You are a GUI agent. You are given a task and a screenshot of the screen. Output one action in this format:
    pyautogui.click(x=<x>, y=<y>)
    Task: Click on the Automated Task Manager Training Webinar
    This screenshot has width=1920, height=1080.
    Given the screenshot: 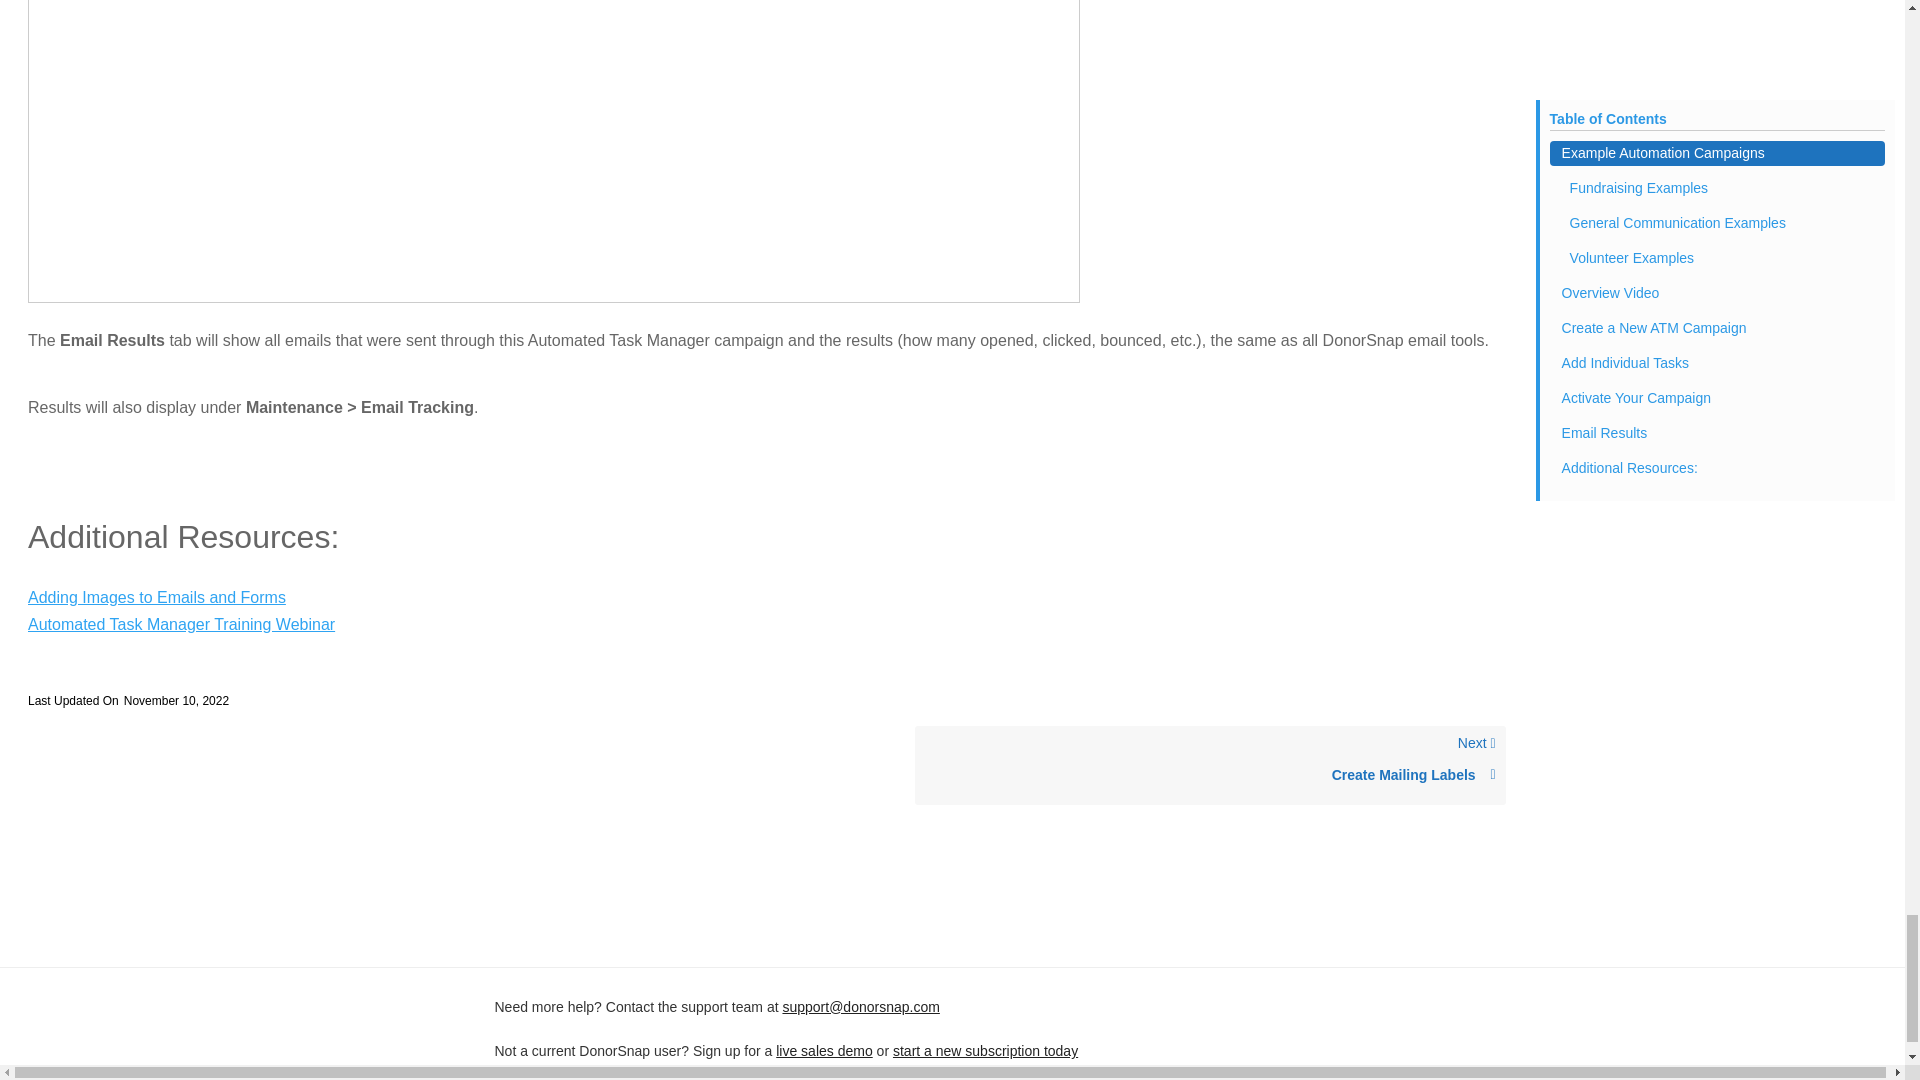 What is the action you would take?
    pyautogui.click(x=157, y=596)
    